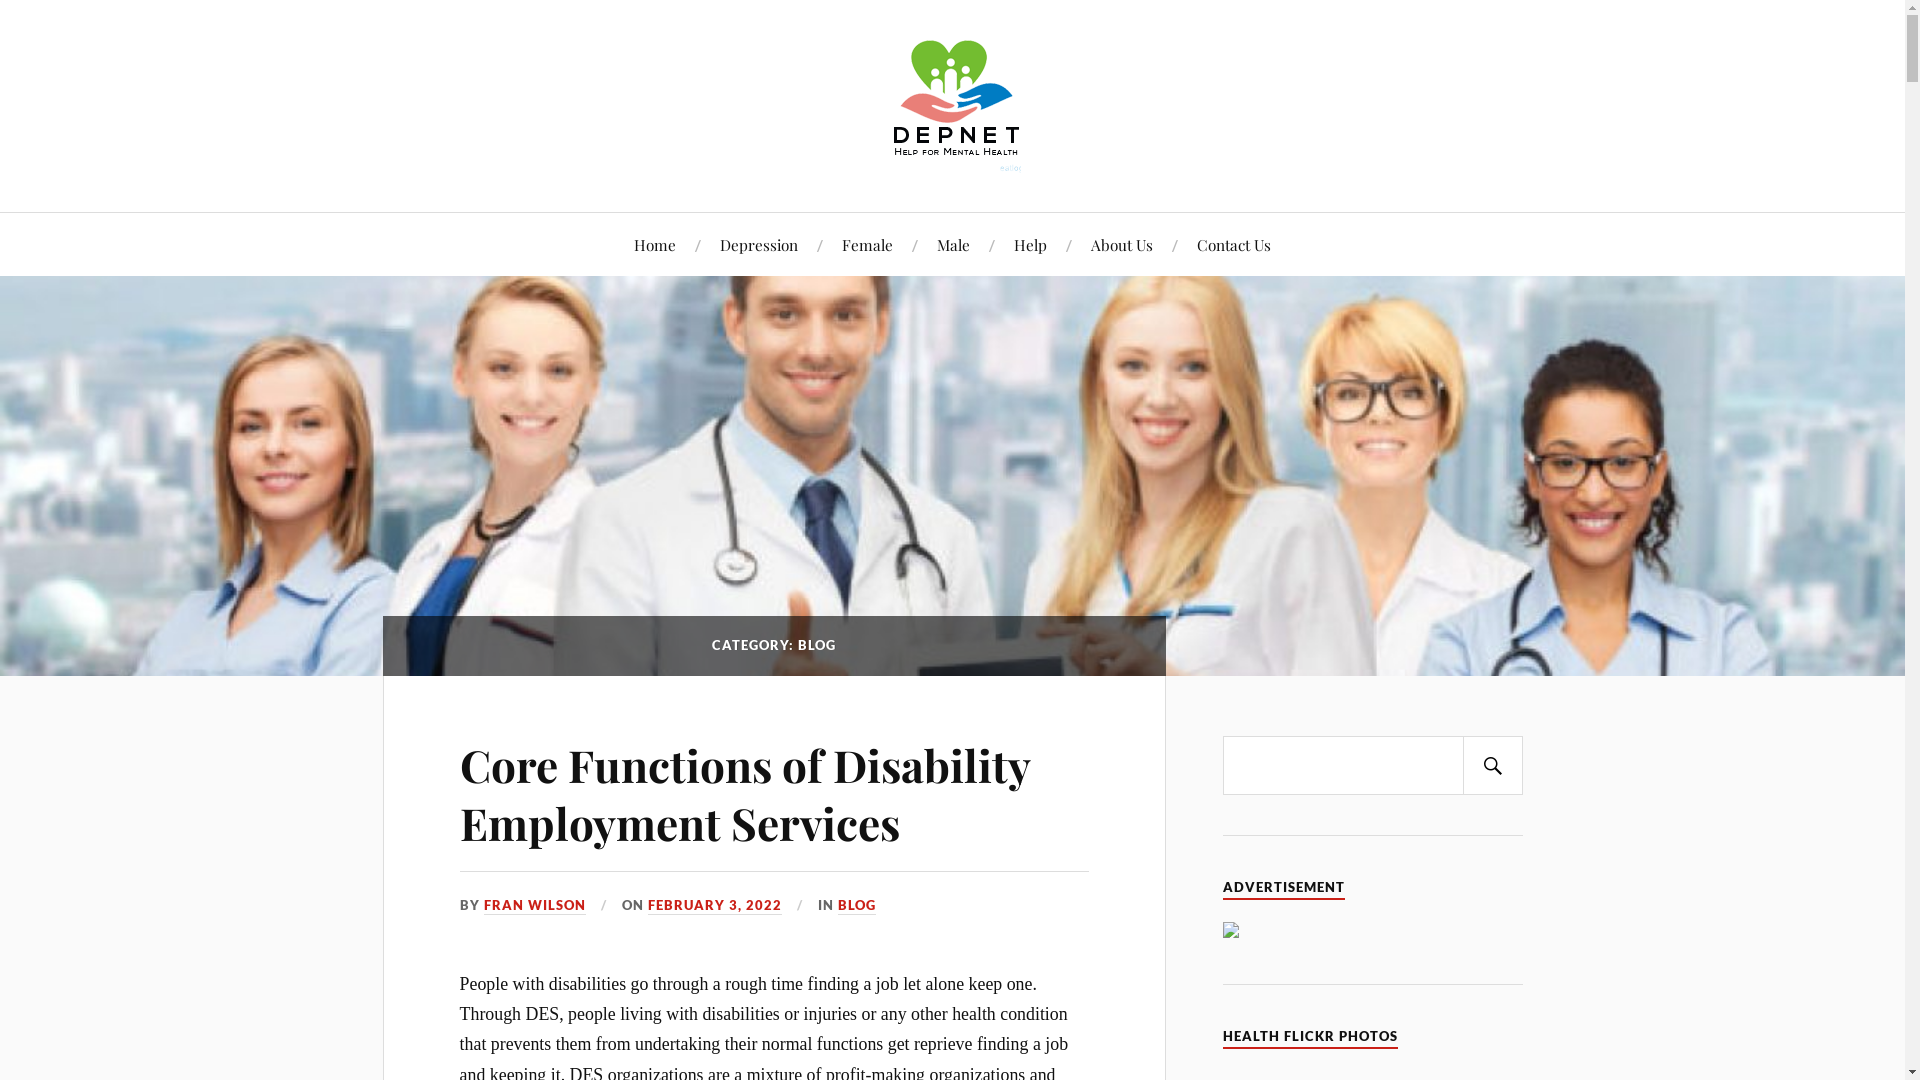 The width and height of the screenshot is (1920, 1080). I want to click on Help, so click(1030, 244).